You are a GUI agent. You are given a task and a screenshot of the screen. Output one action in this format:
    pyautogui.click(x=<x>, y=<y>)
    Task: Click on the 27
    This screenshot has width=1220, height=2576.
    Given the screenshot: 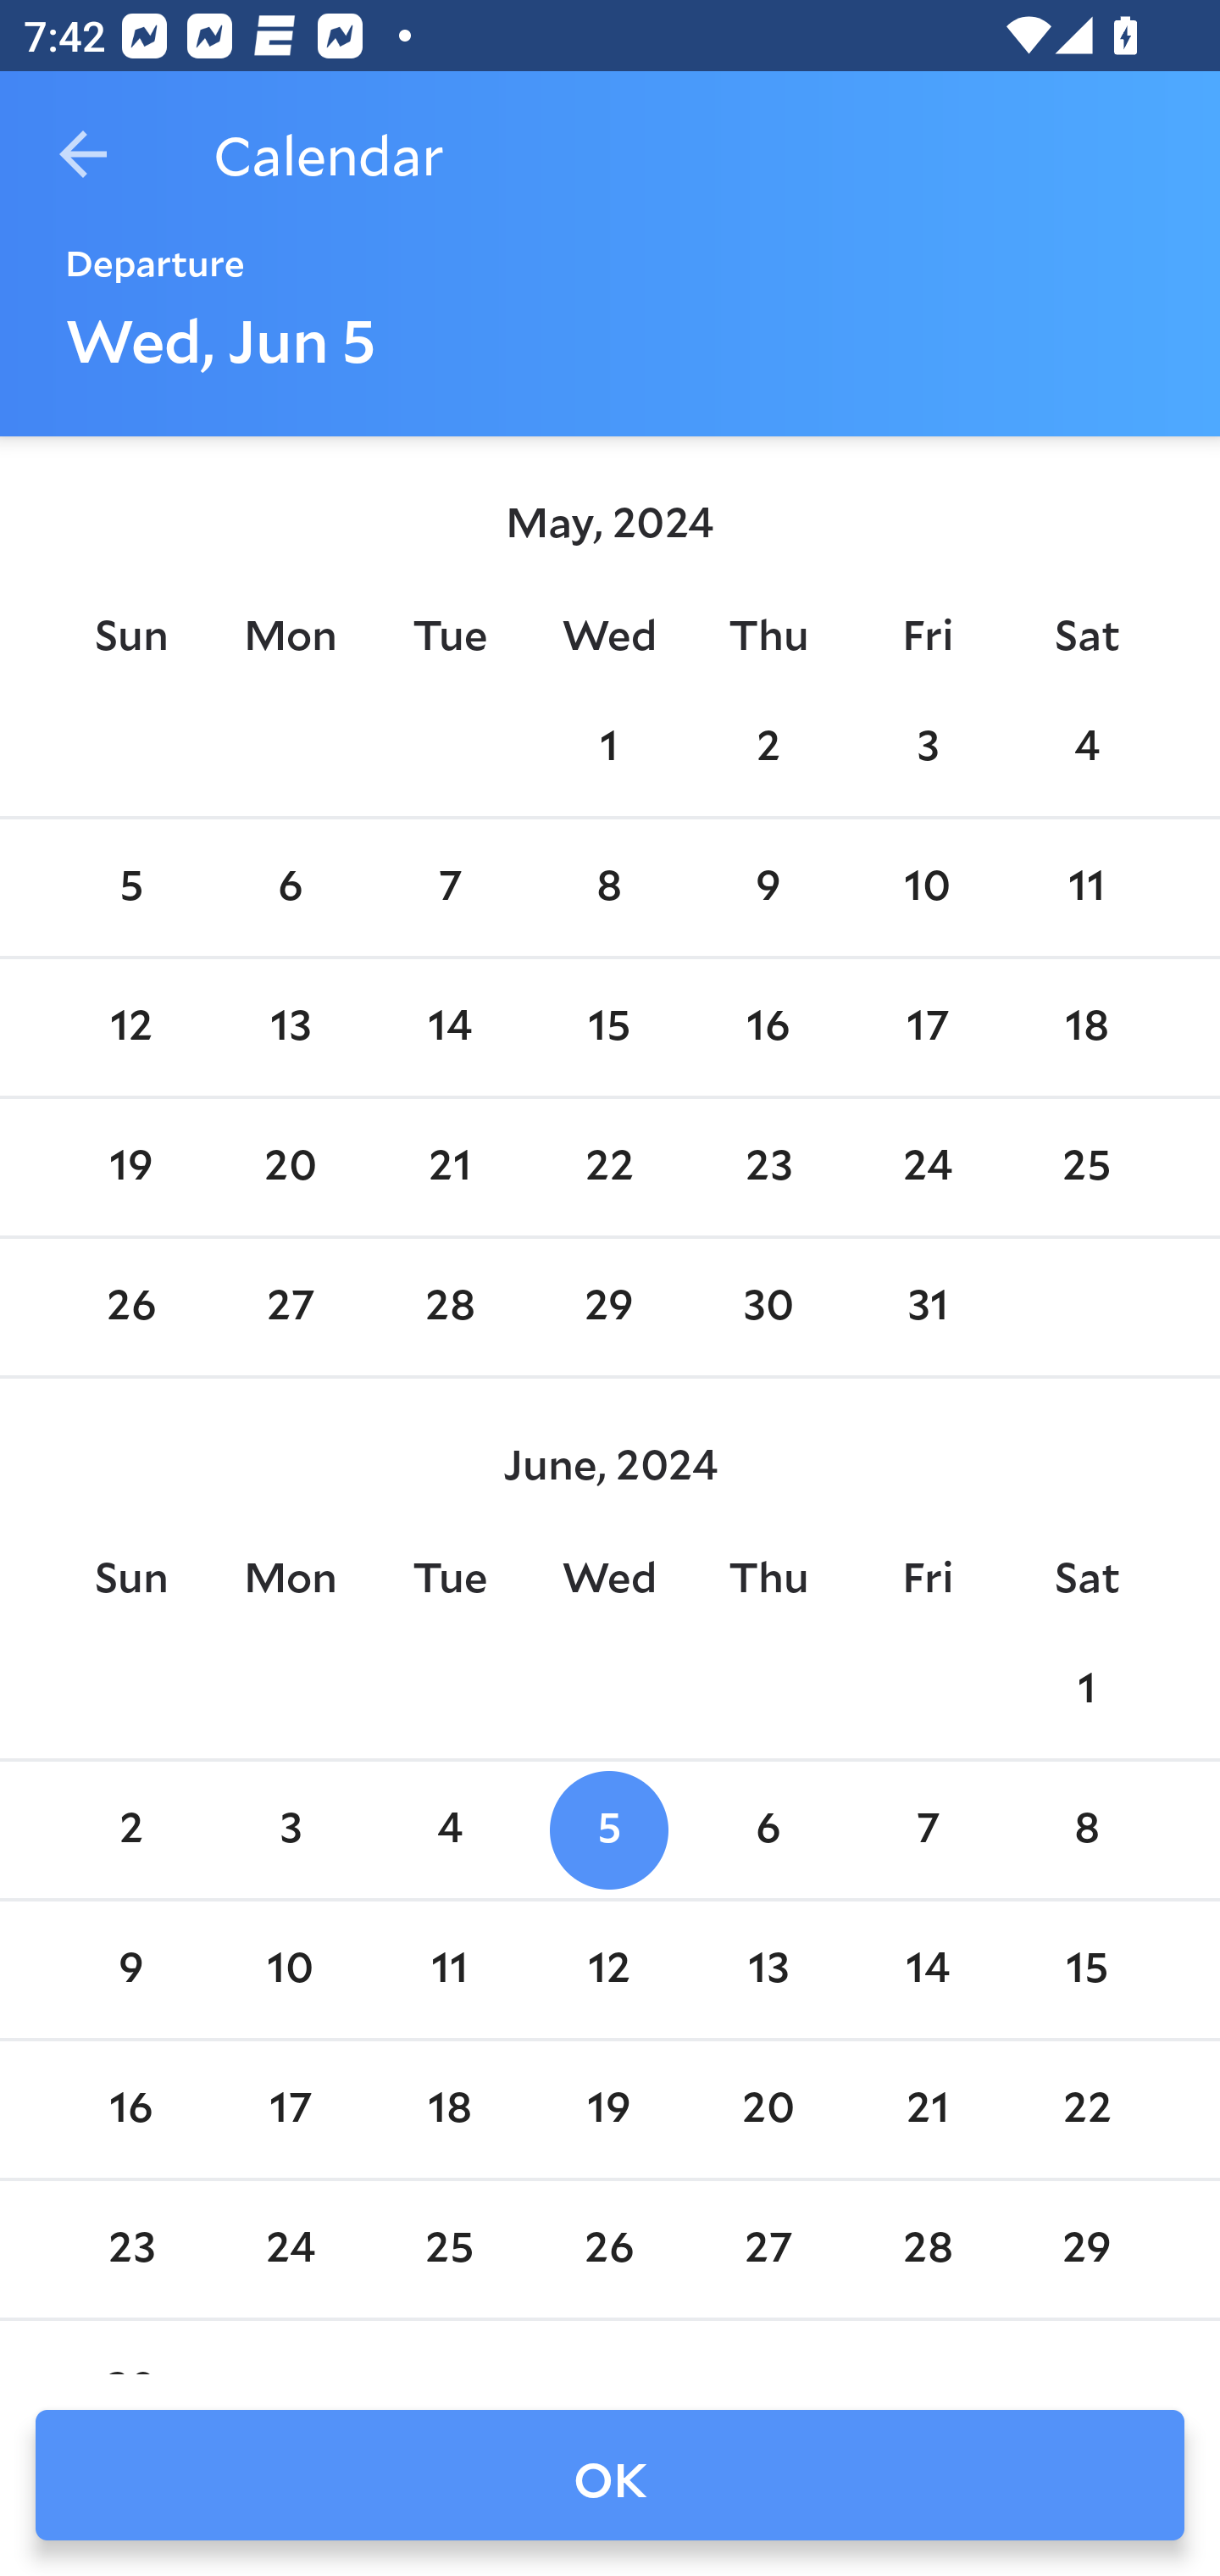 What is the action you would take?
    pyautogui.click(x=291, y=1308)
    